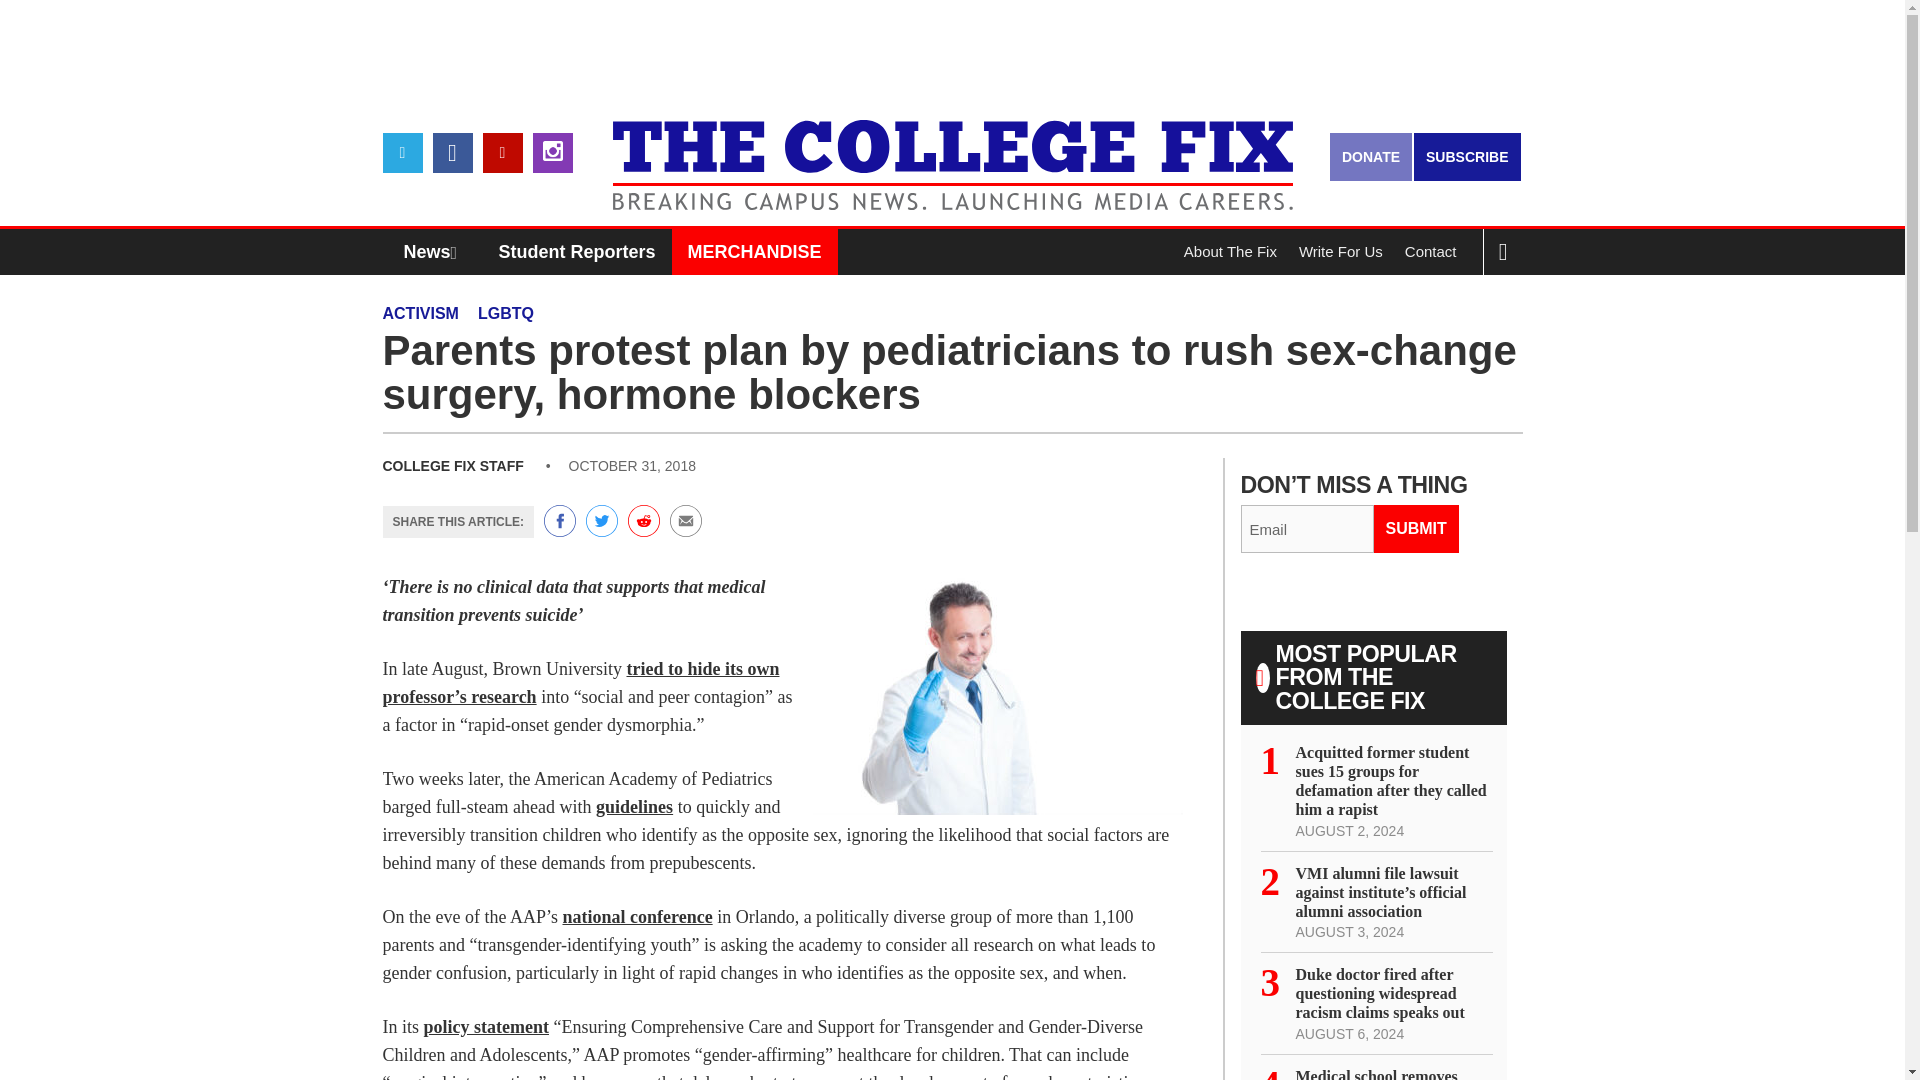 Image resolution: width=1920 pixels, height=1080 pixels. Describe the element at coordinates (1416, 528) in the screenshot. I see `Submit` at that location.